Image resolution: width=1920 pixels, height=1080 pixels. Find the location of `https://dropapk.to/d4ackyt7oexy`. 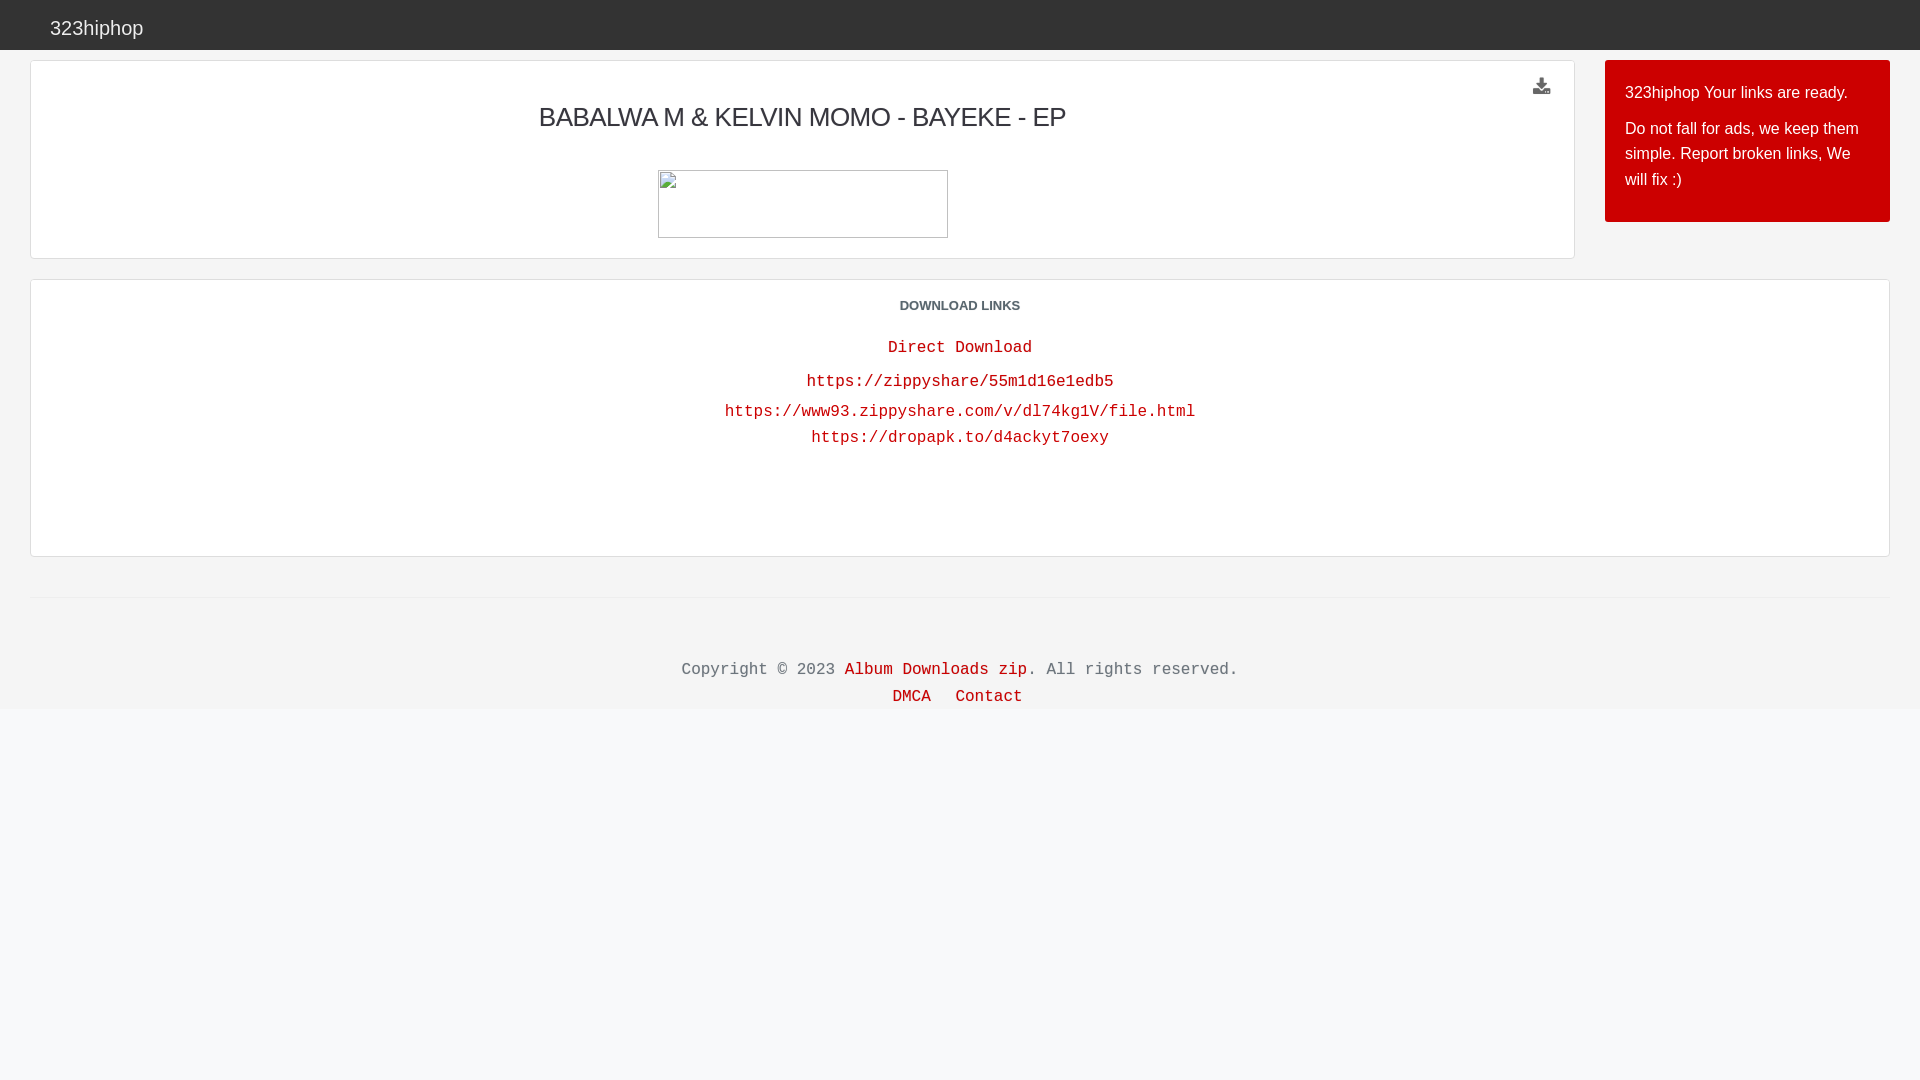

https://dropapk.to/d4ackyt7oexy is located at coordinates (960, 438).